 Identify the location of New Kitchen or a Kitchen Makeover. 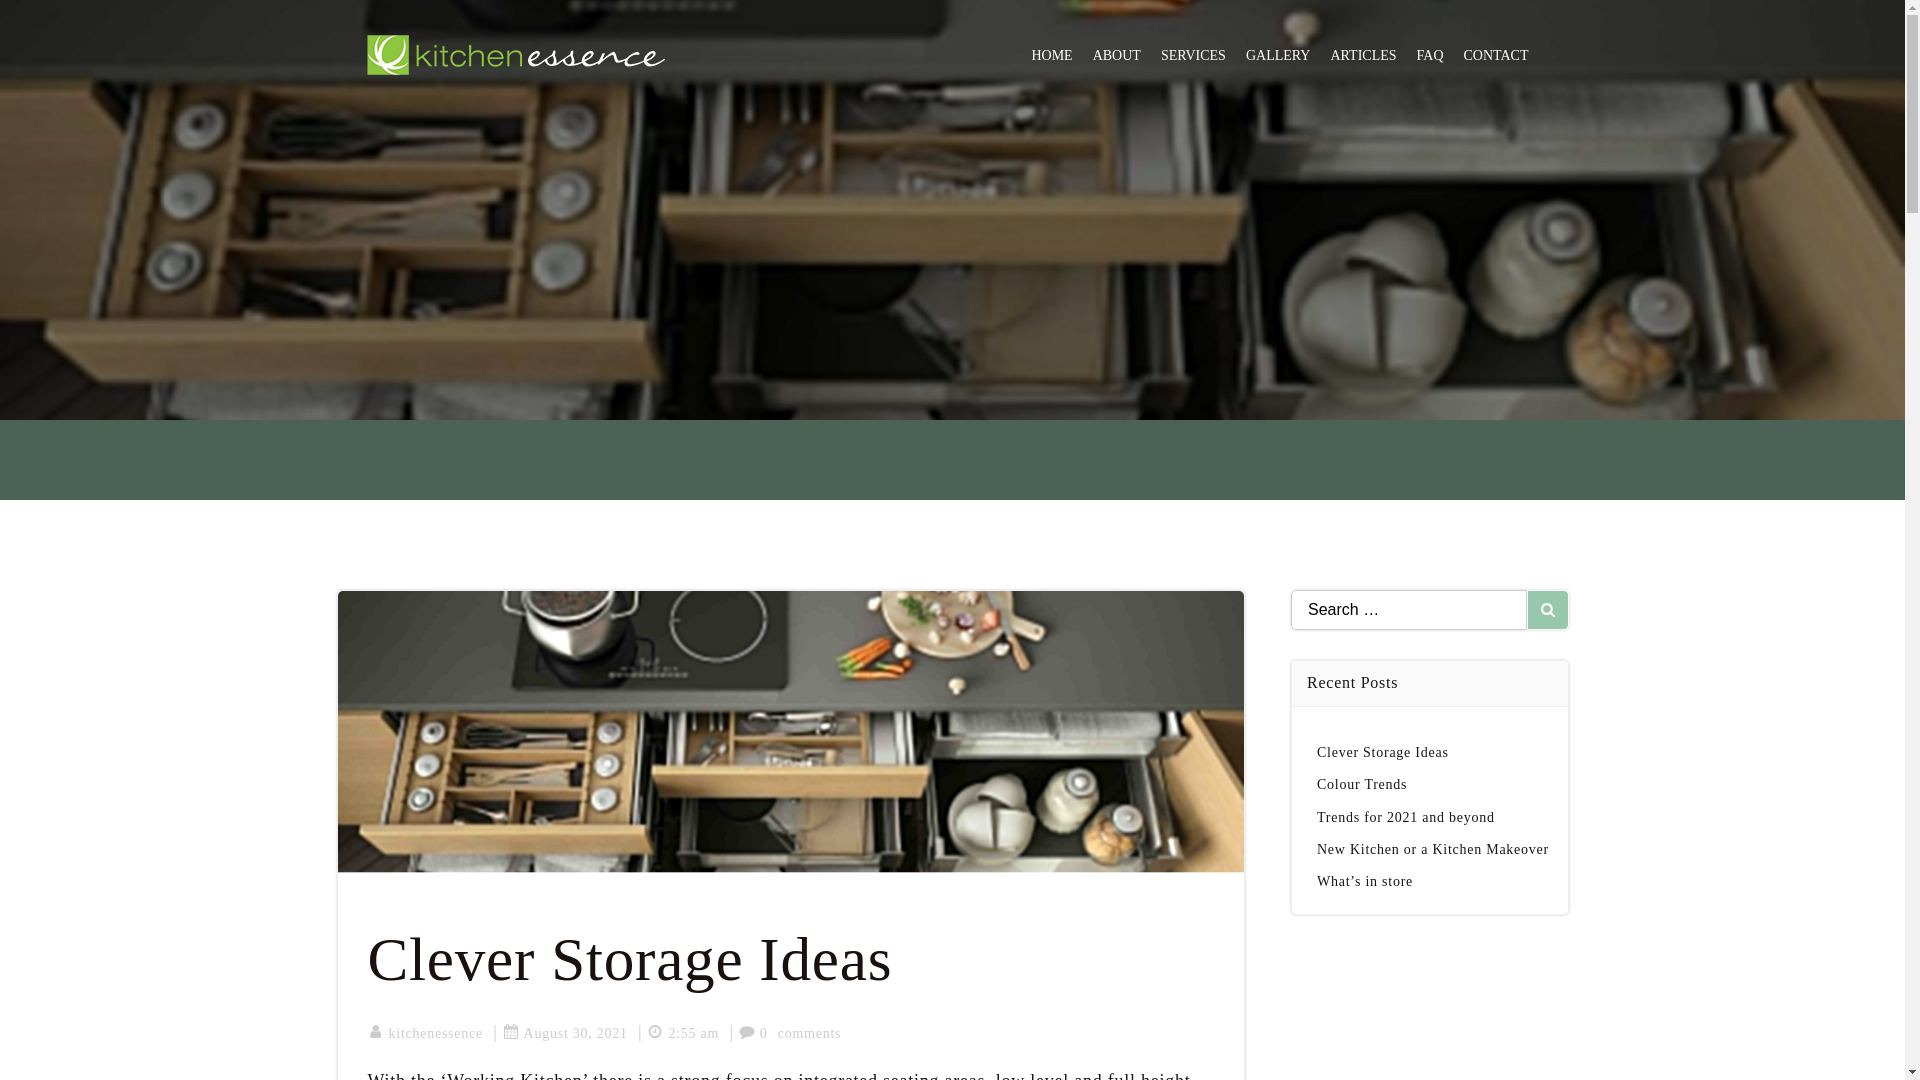
(1433, 850).